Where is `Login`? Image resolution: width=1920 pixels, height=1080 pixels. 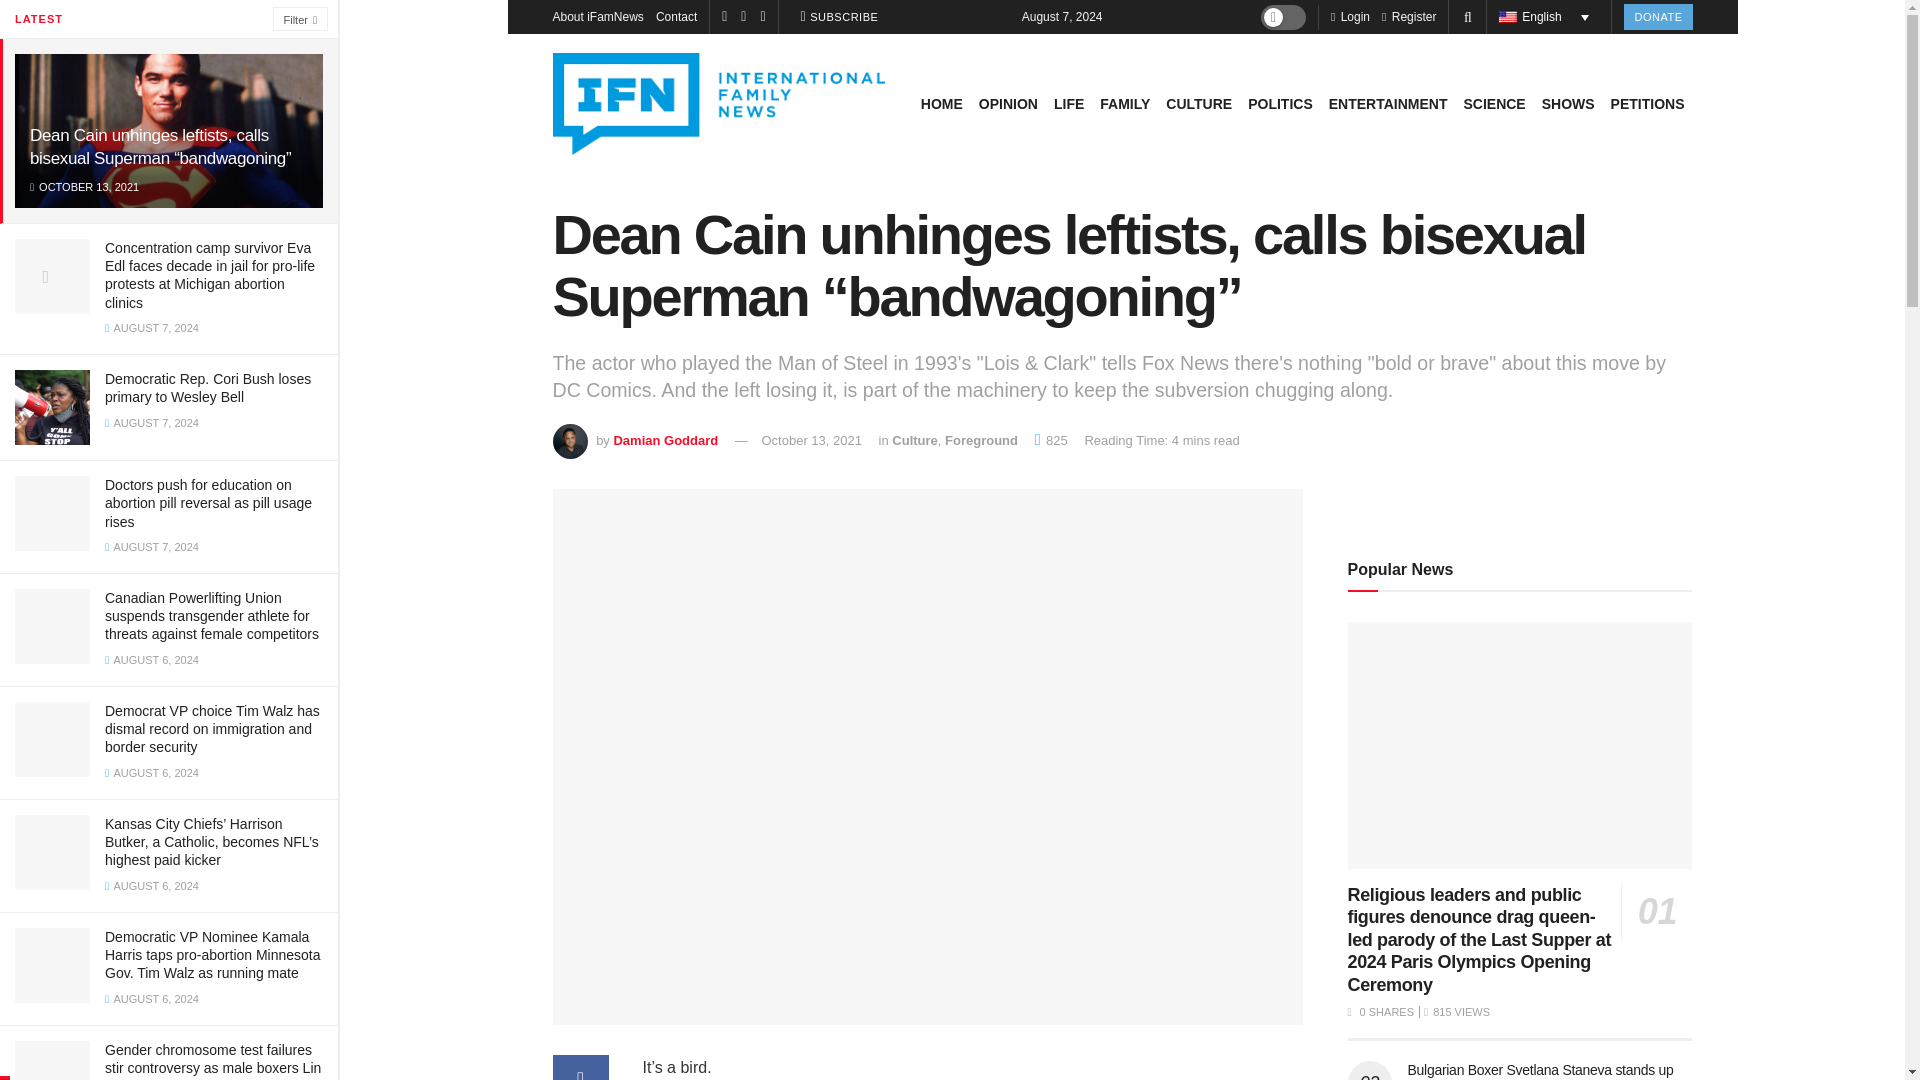 Login is located at coordinates (1350, 16).